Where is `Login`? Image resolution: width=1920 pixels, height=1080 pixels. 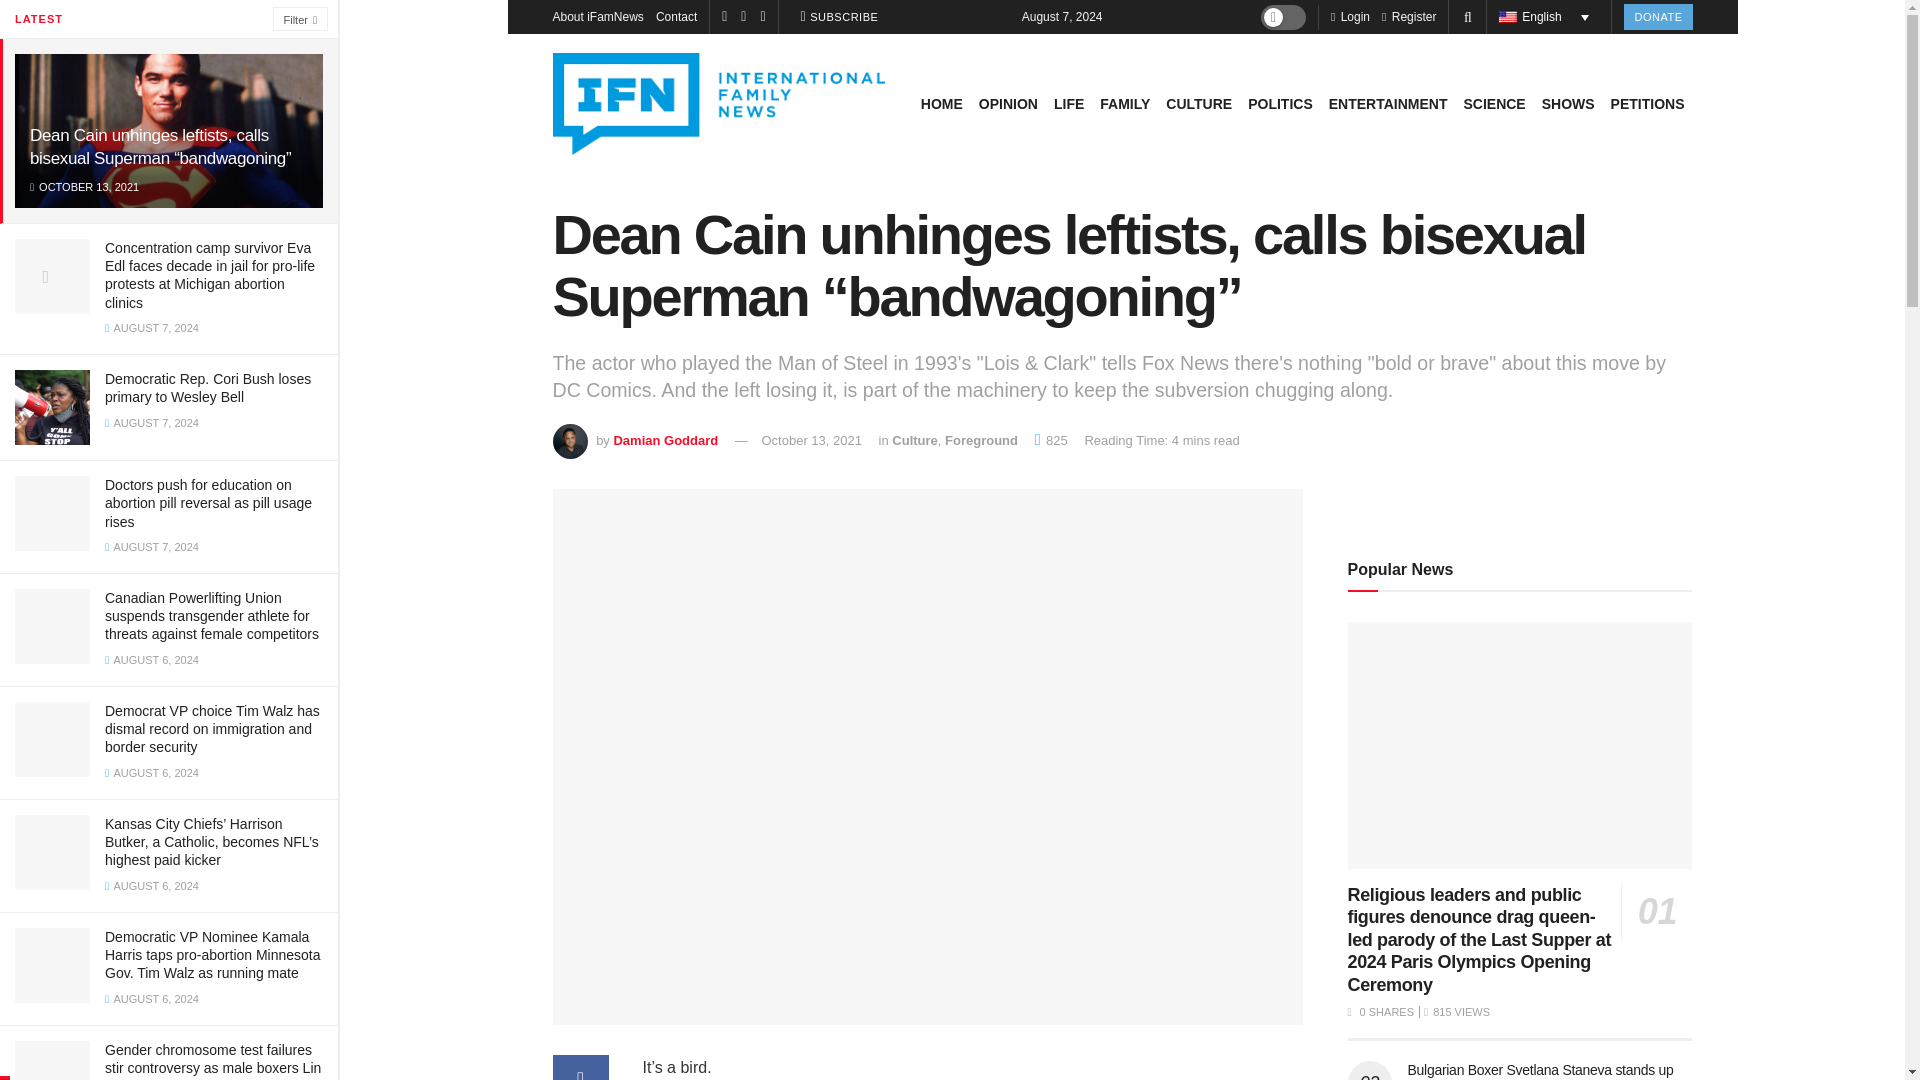 Login is located at coordinates (1350, 16).